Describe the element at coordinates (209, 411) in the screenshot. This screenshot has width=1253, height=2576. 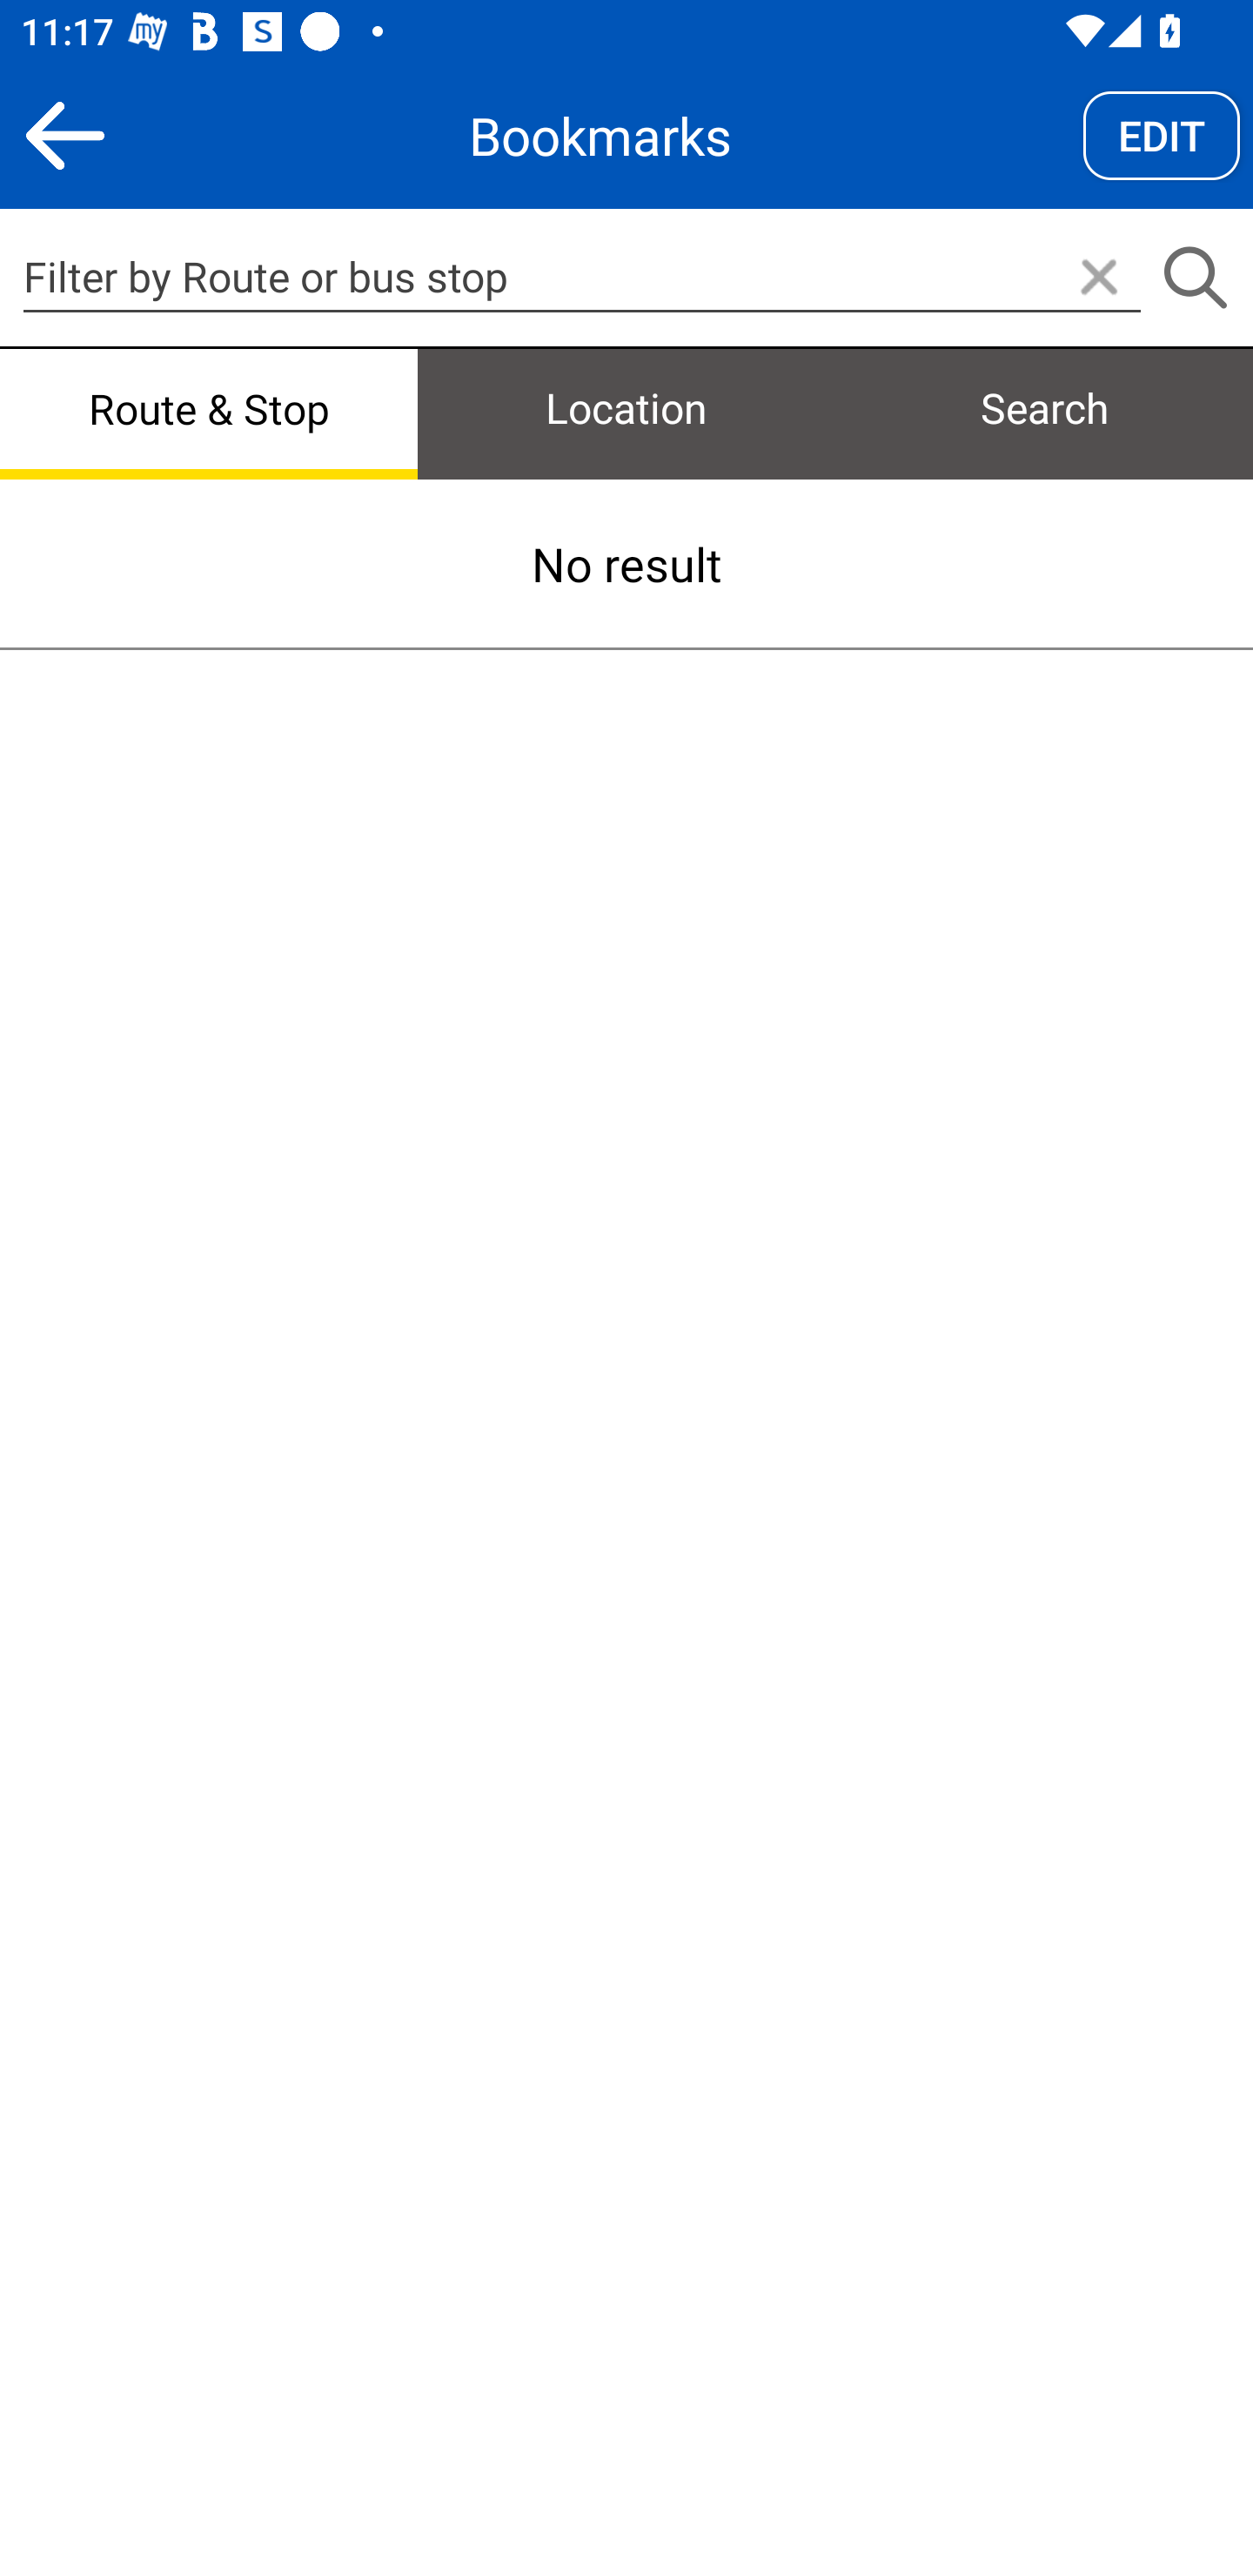
I see `Route & Stop selected` at that location.